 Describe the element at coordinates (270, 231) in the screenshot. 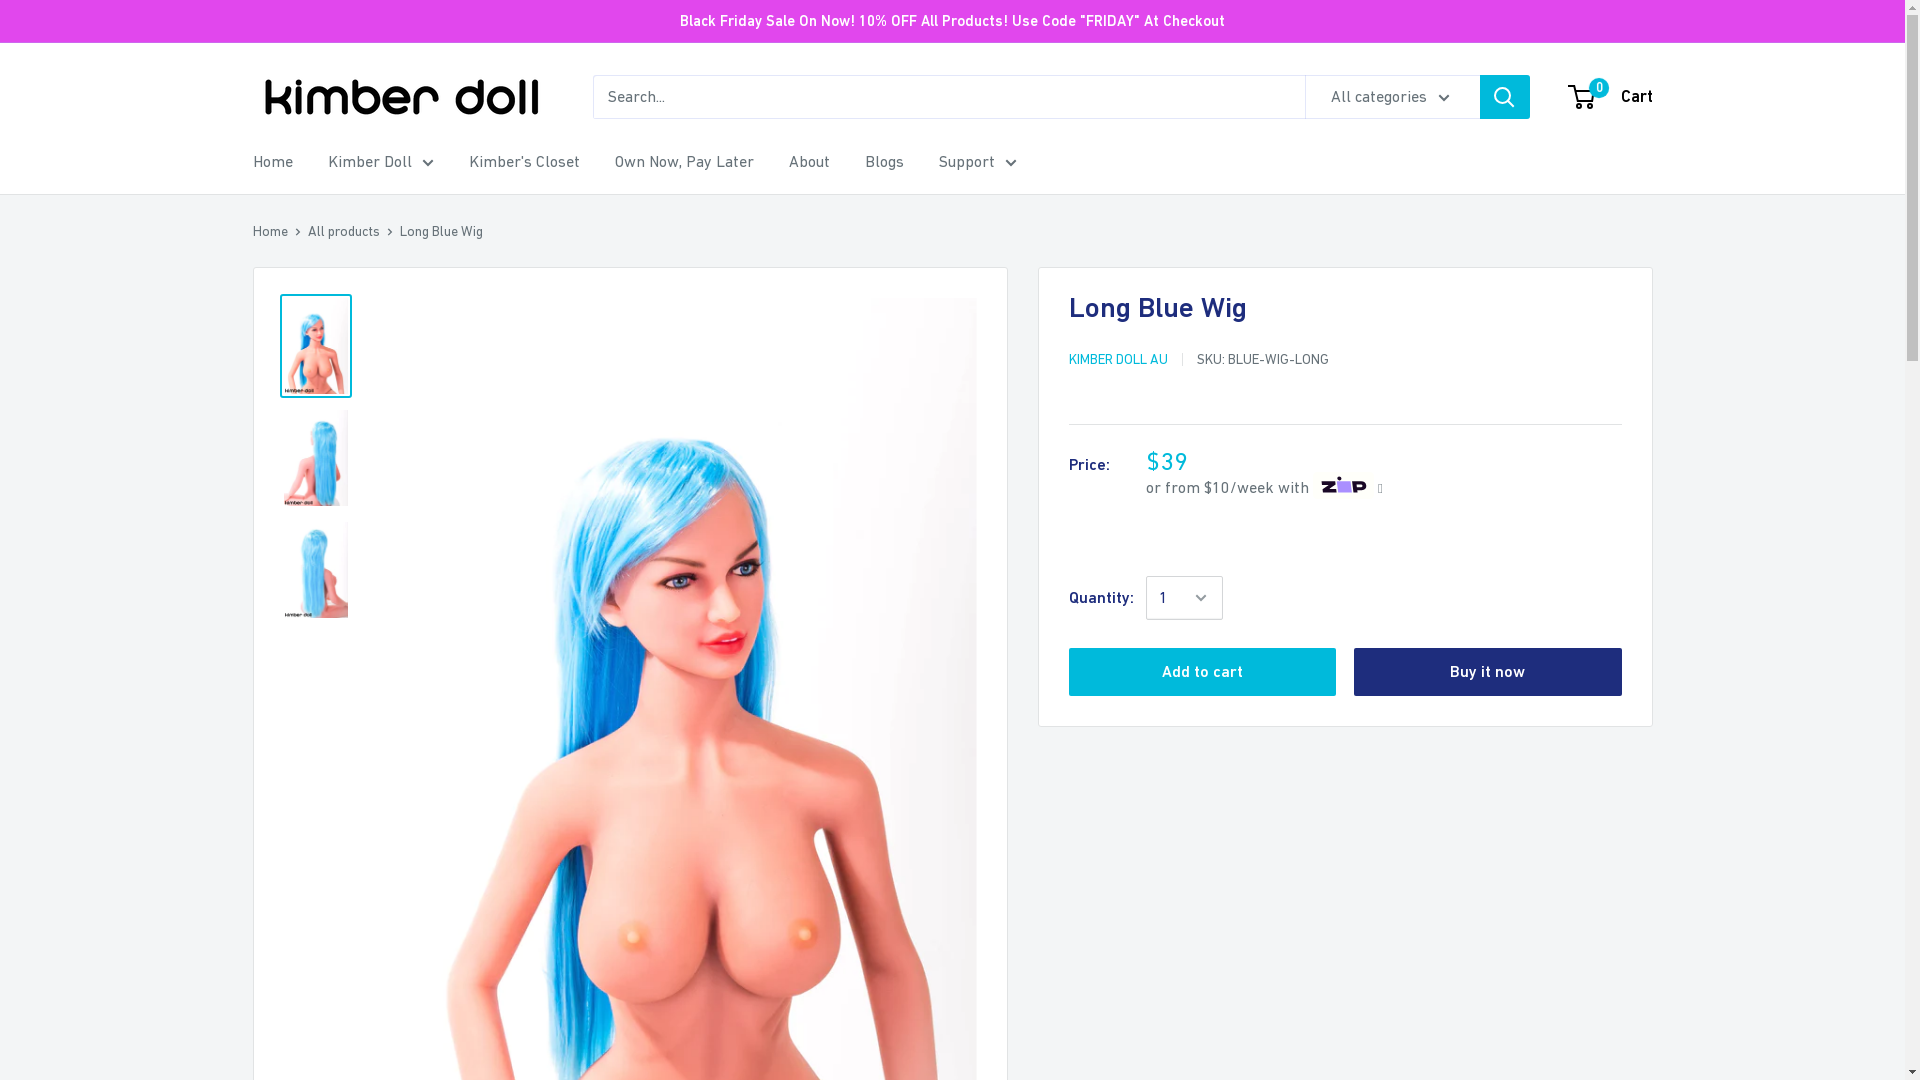

I see `Home` at that location.